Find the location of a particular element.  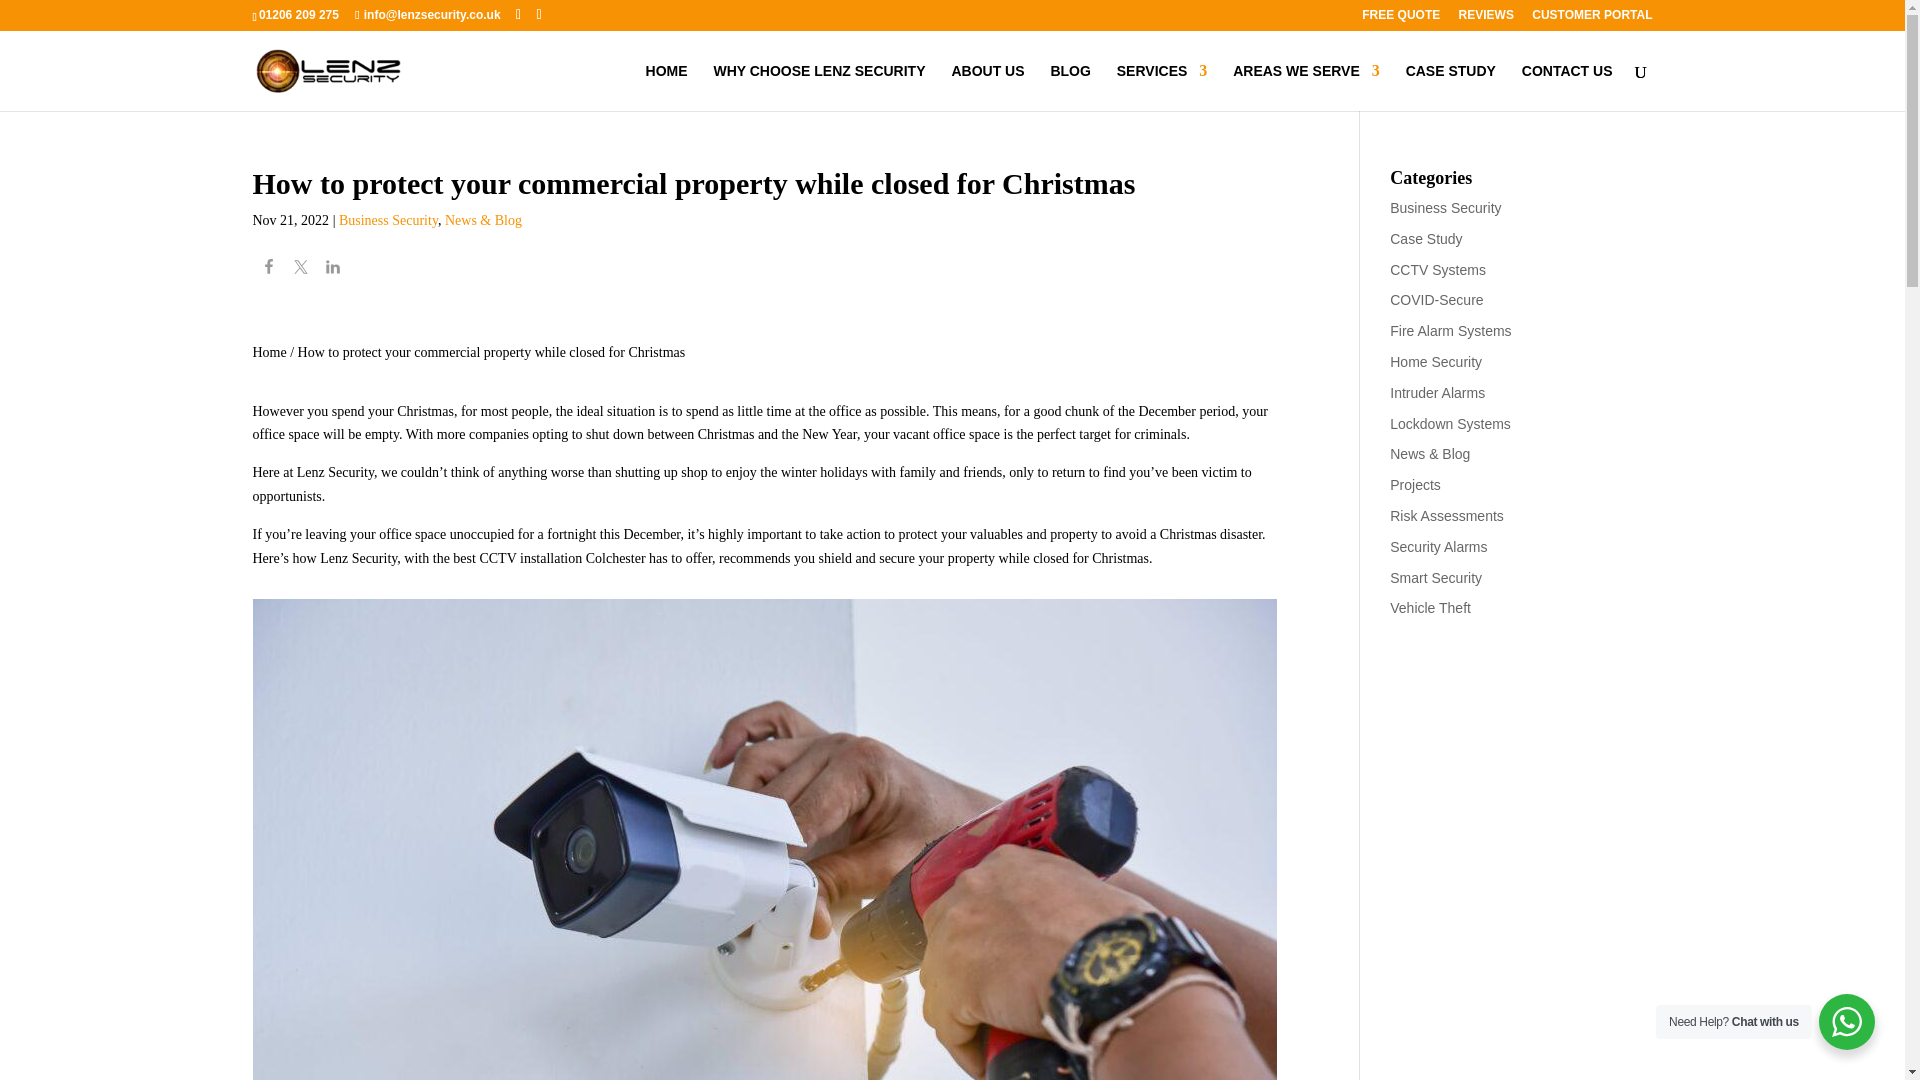

CUSTOMER PORTAL is located at coordinates (1592, 19).